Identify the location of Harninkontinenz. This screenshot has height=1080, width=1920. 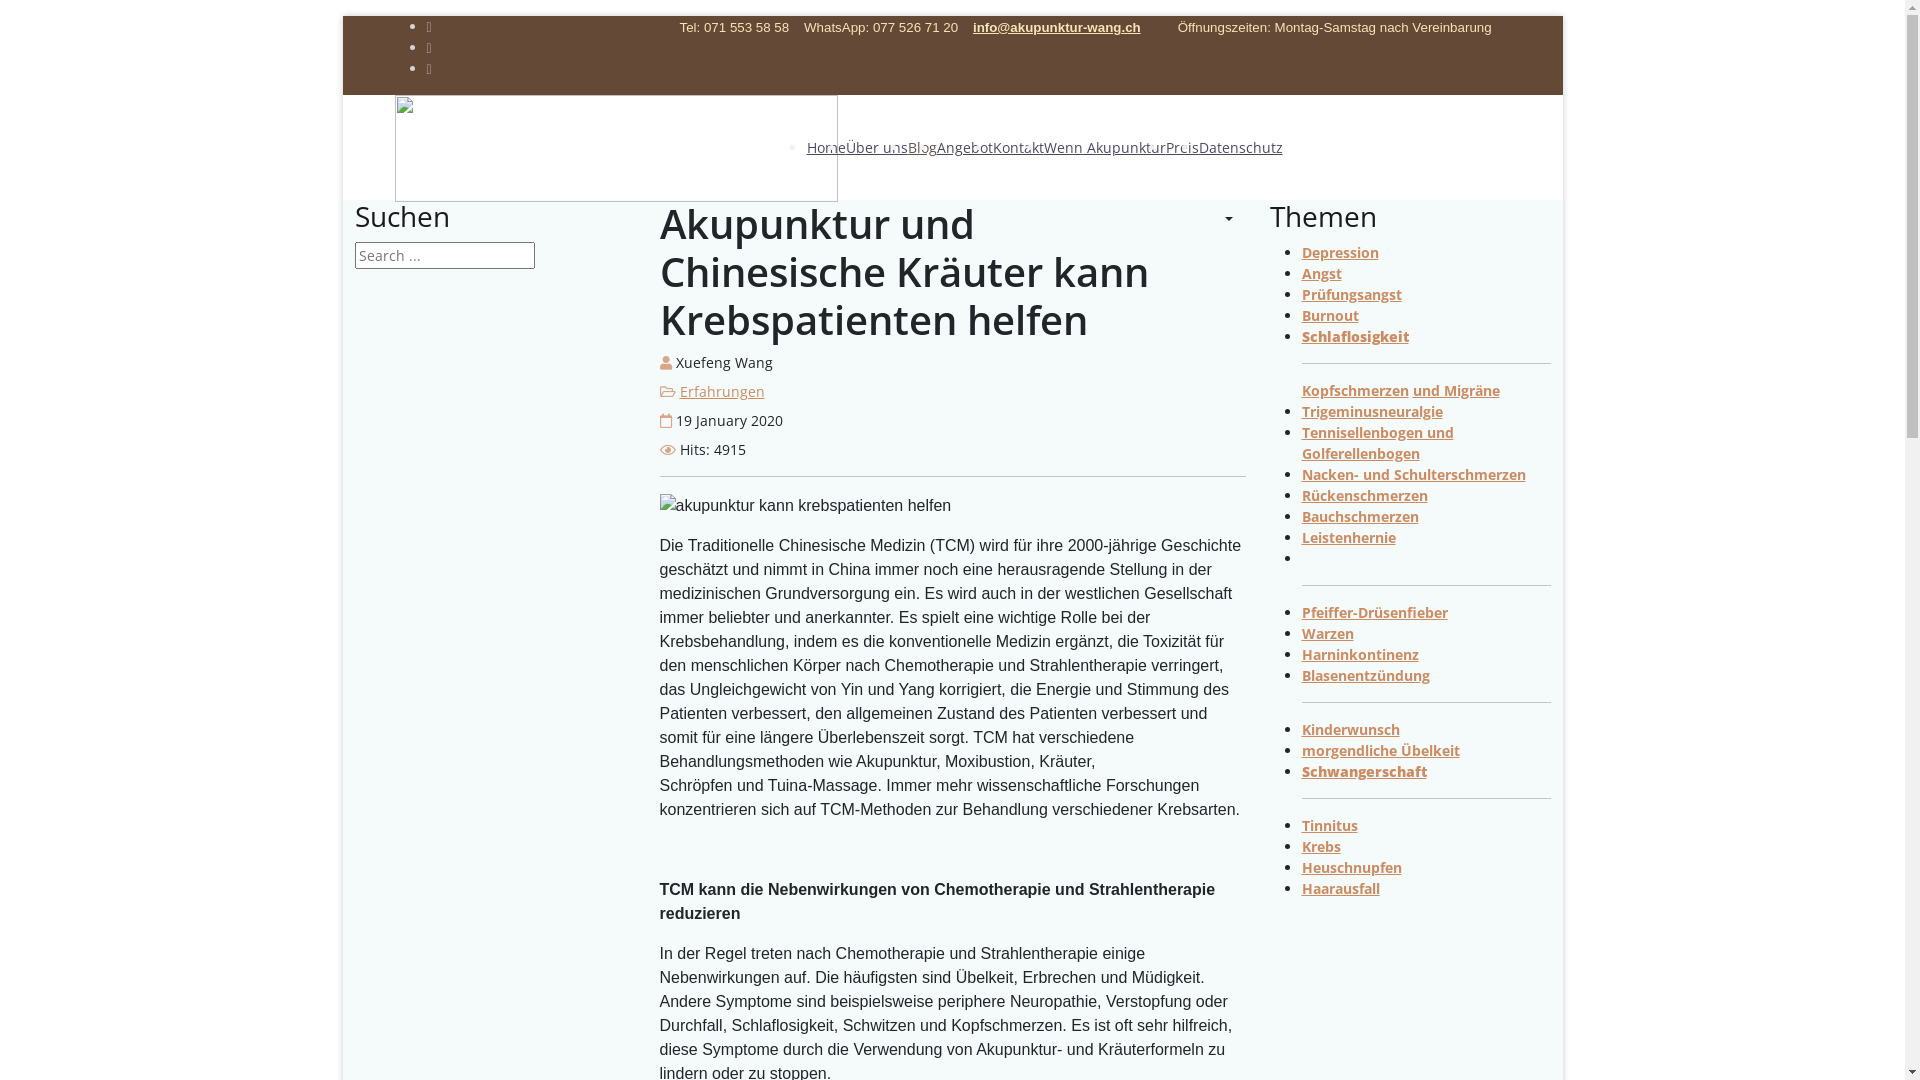
(1360, 654).